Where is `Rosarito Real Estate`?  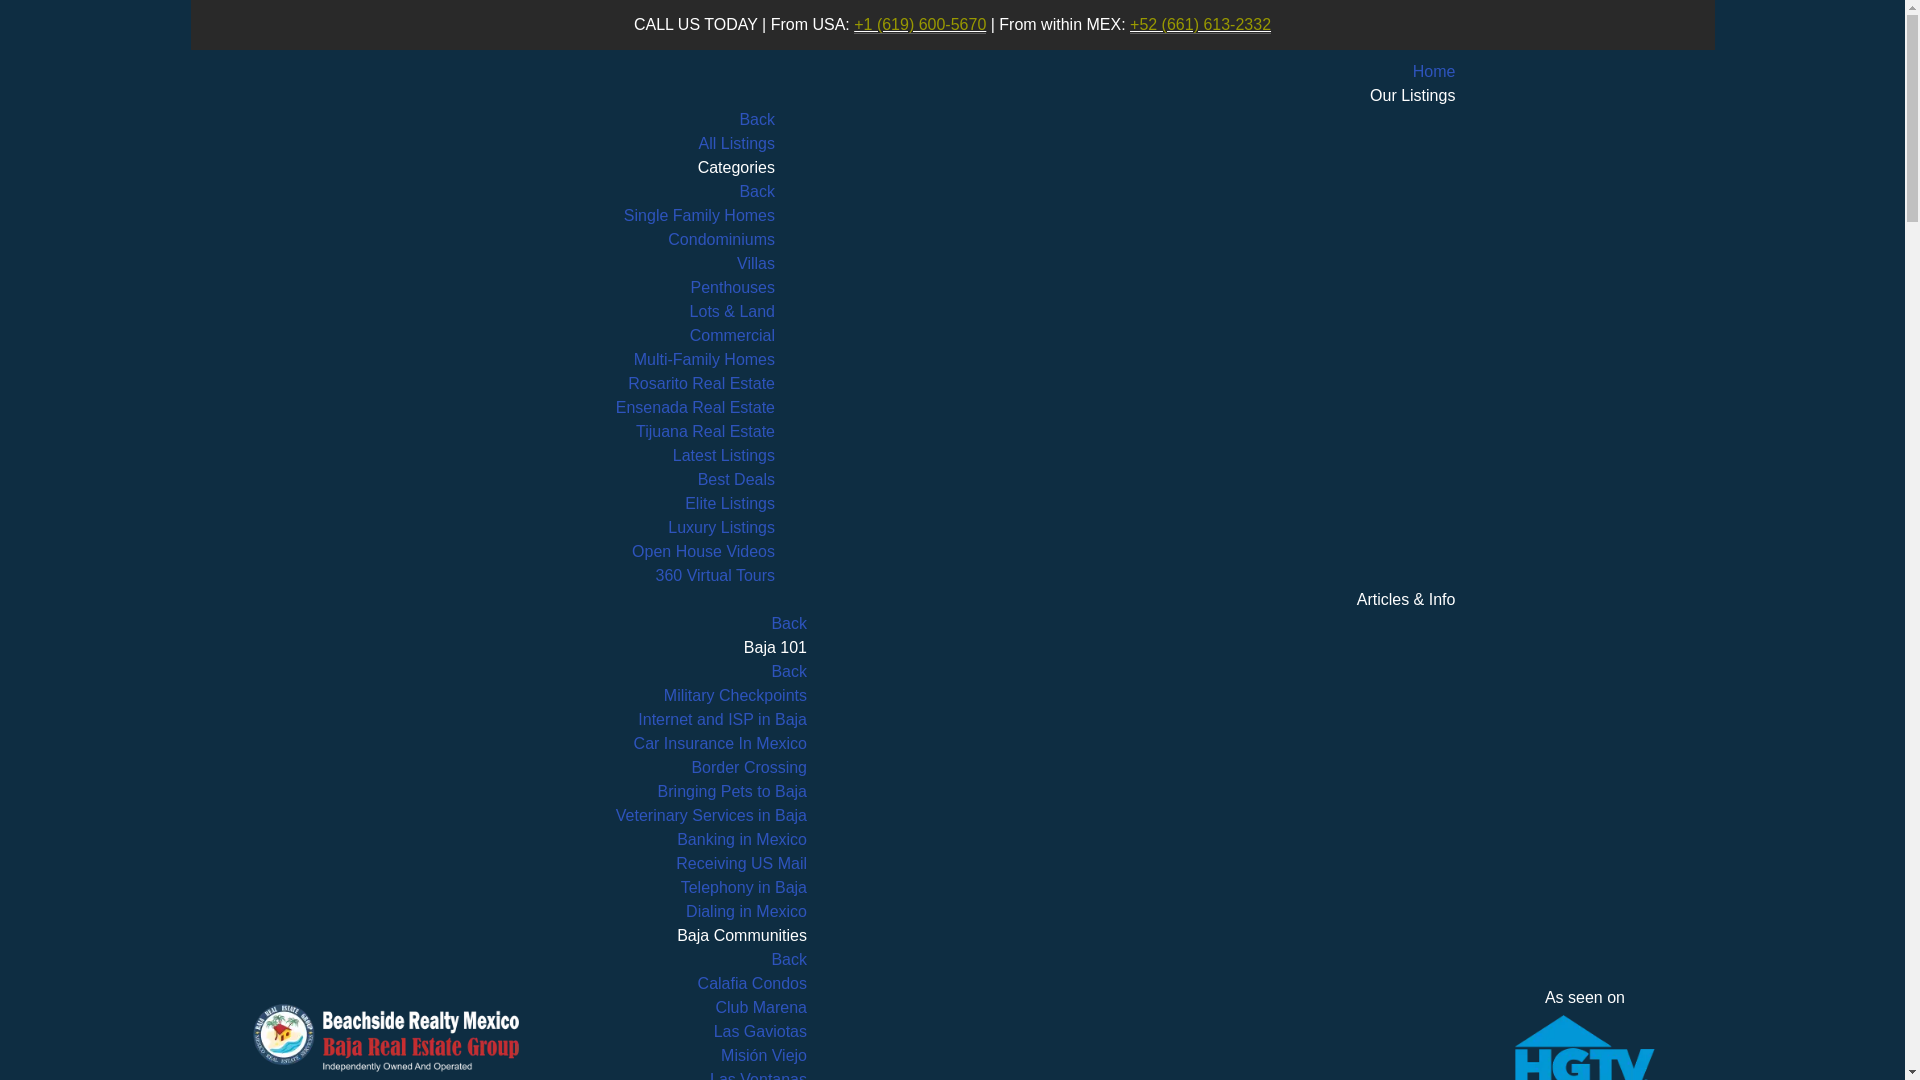
Rosarito Real Estate is located at coordinates (701, 383).